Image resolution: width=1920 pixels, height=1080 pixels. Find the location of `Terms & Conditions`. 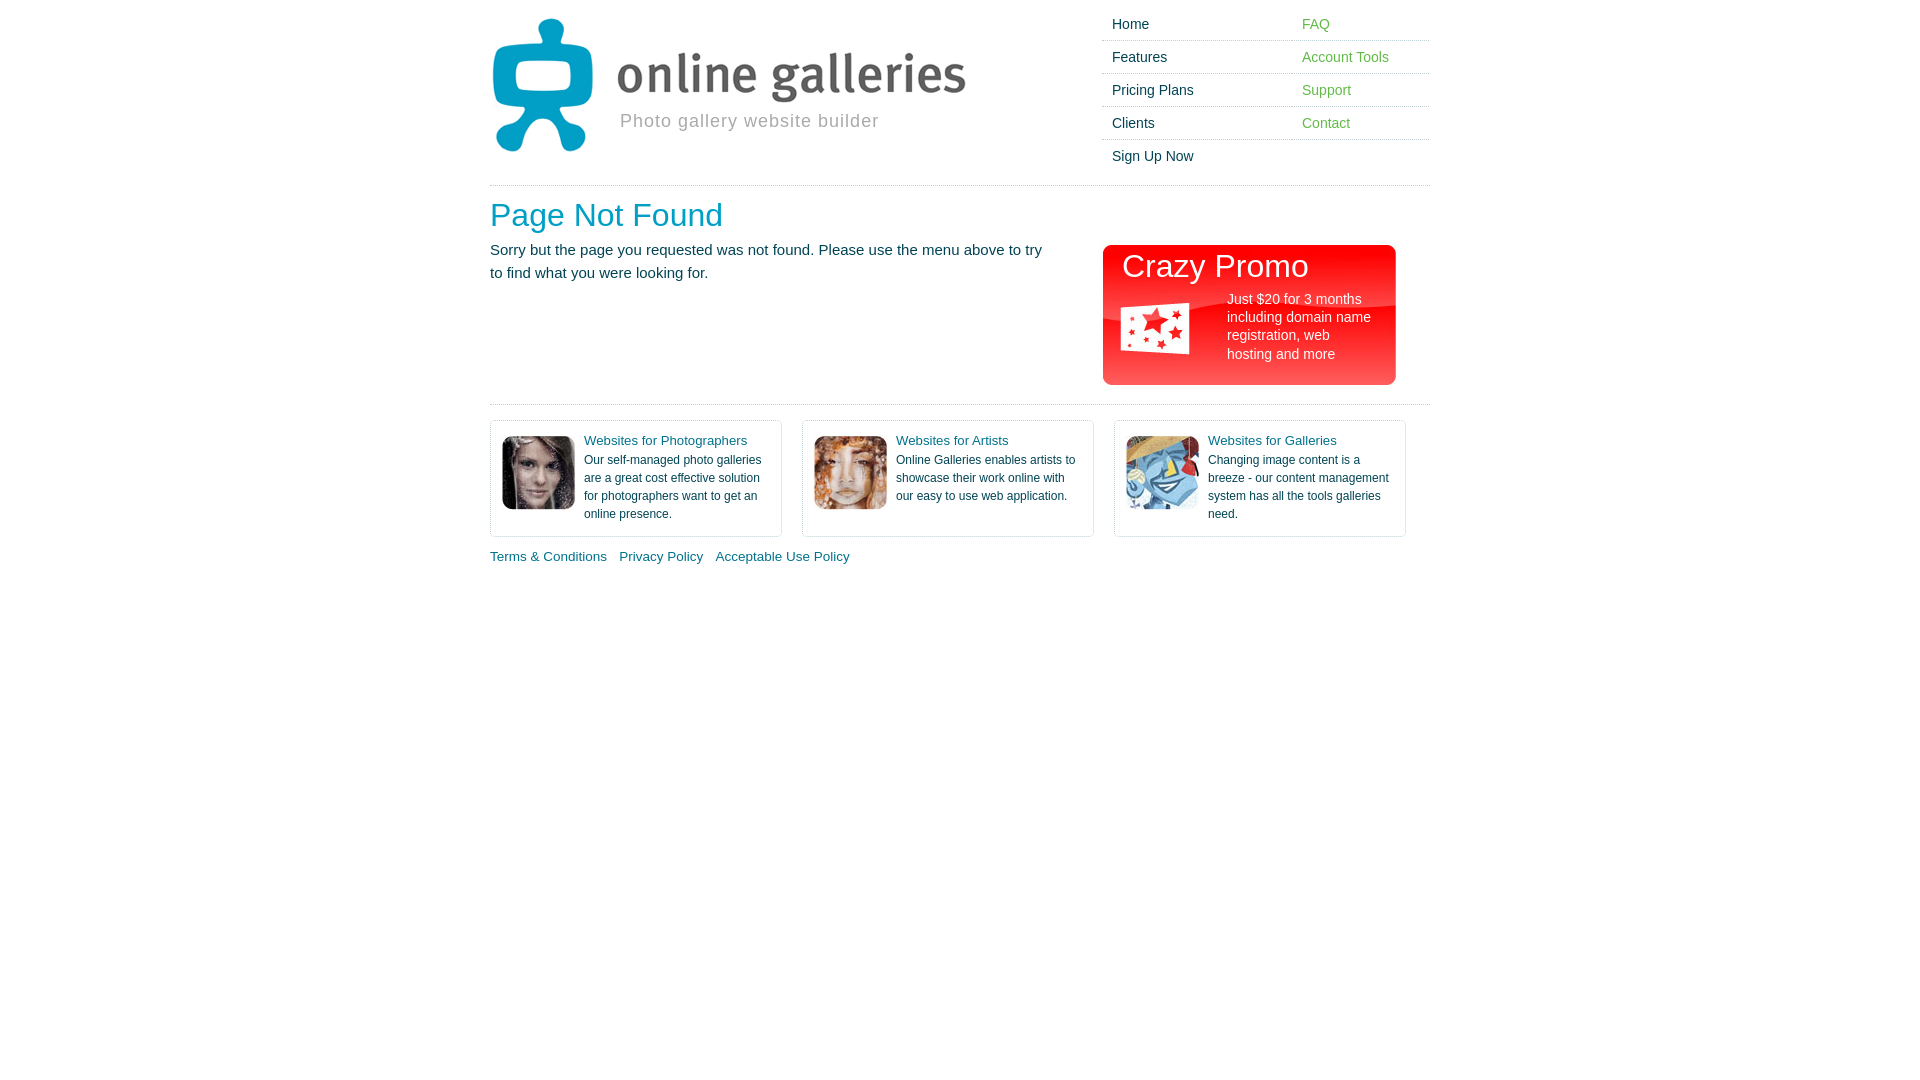

Terms & Conditions is located at coordinates (548, 556).